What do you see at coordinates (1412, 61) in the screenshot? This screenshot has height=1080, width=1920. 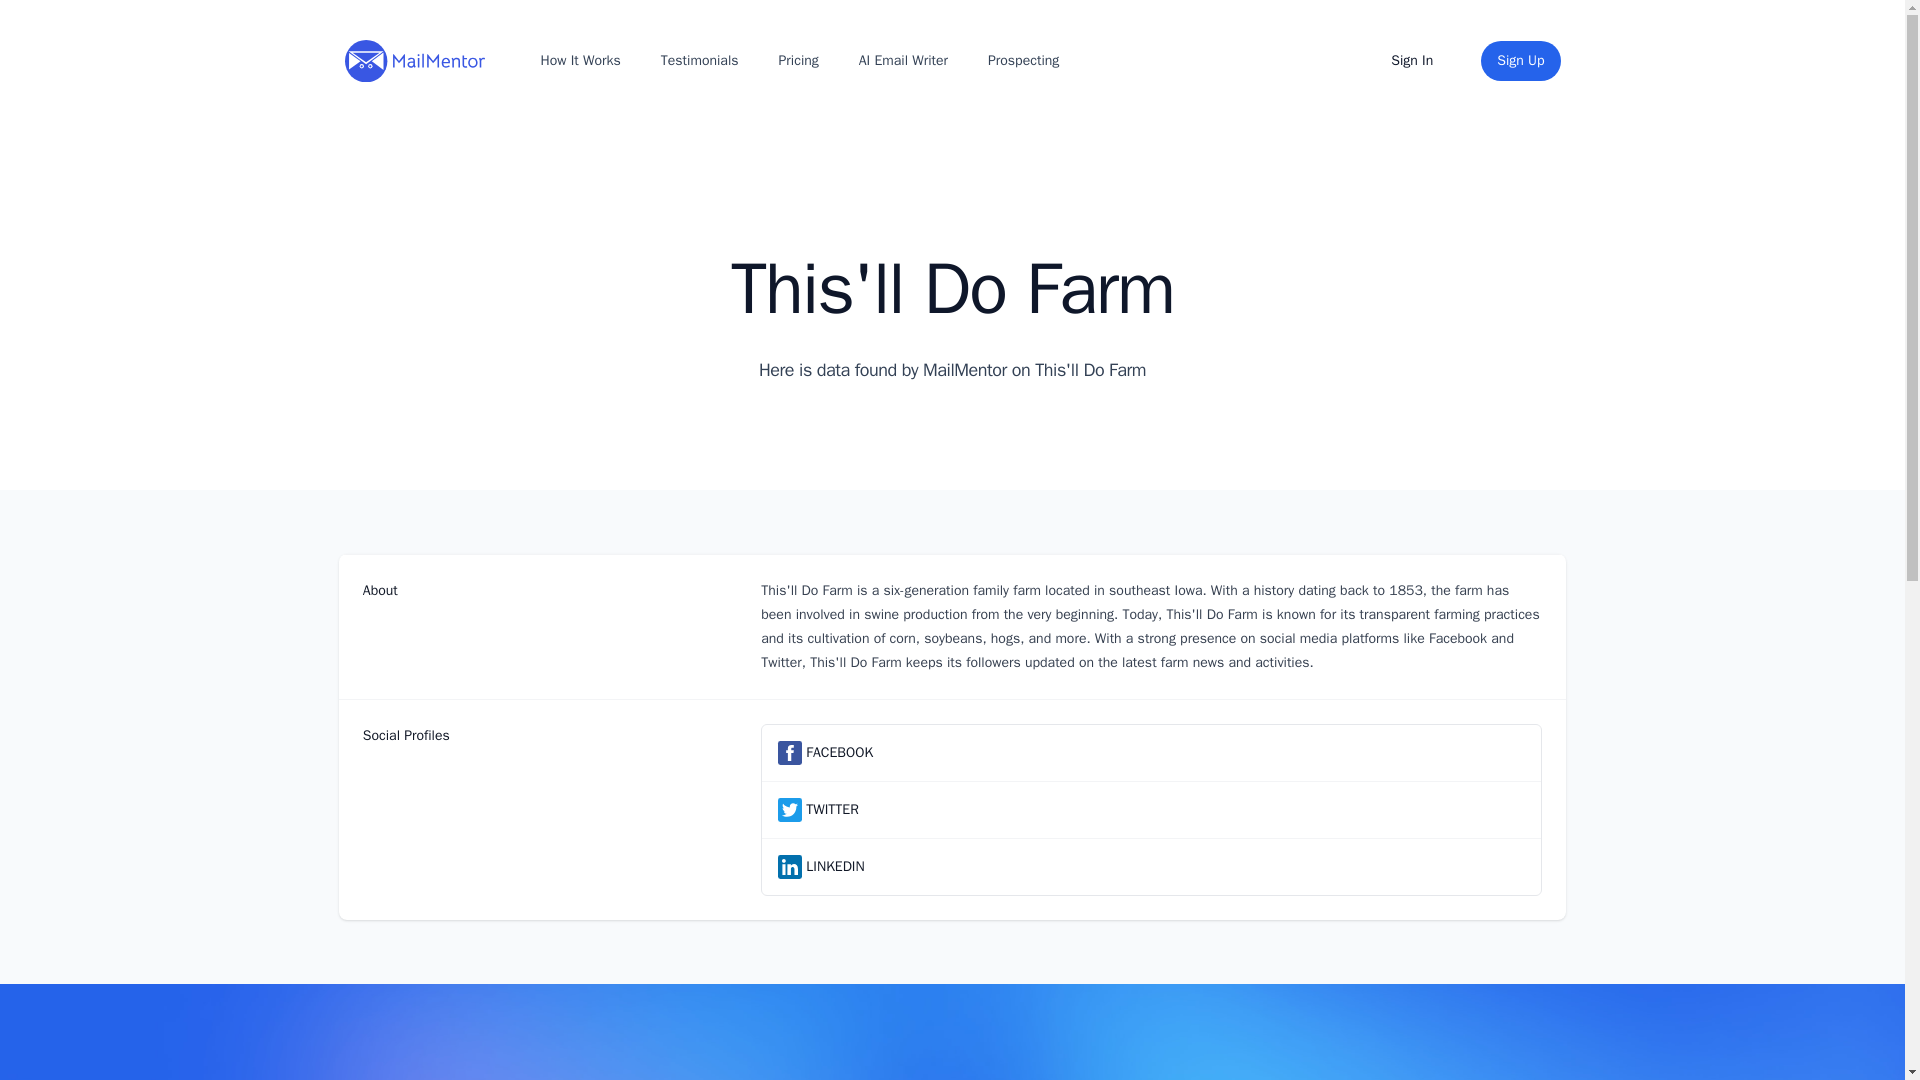 I see `Sign In` at bounding box center [1412, 61].